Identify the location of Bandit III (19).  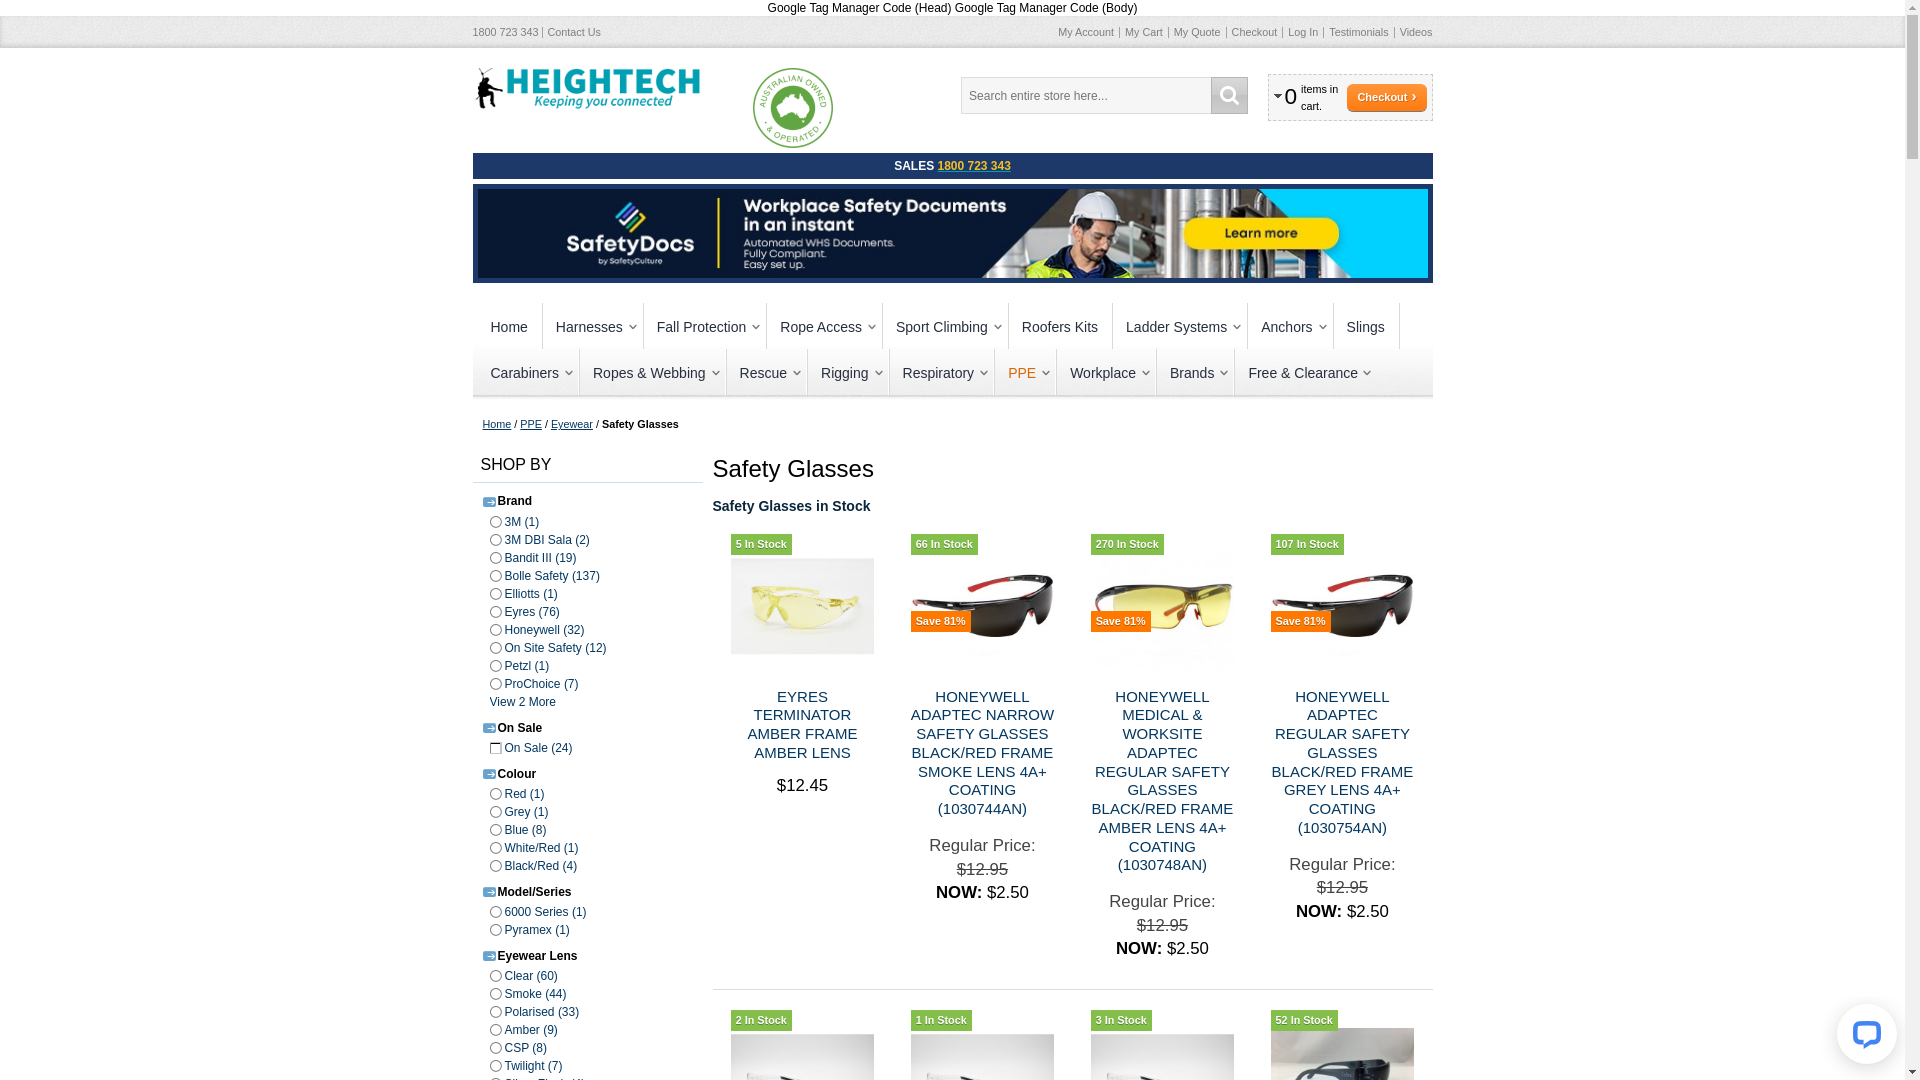
(536, 558).